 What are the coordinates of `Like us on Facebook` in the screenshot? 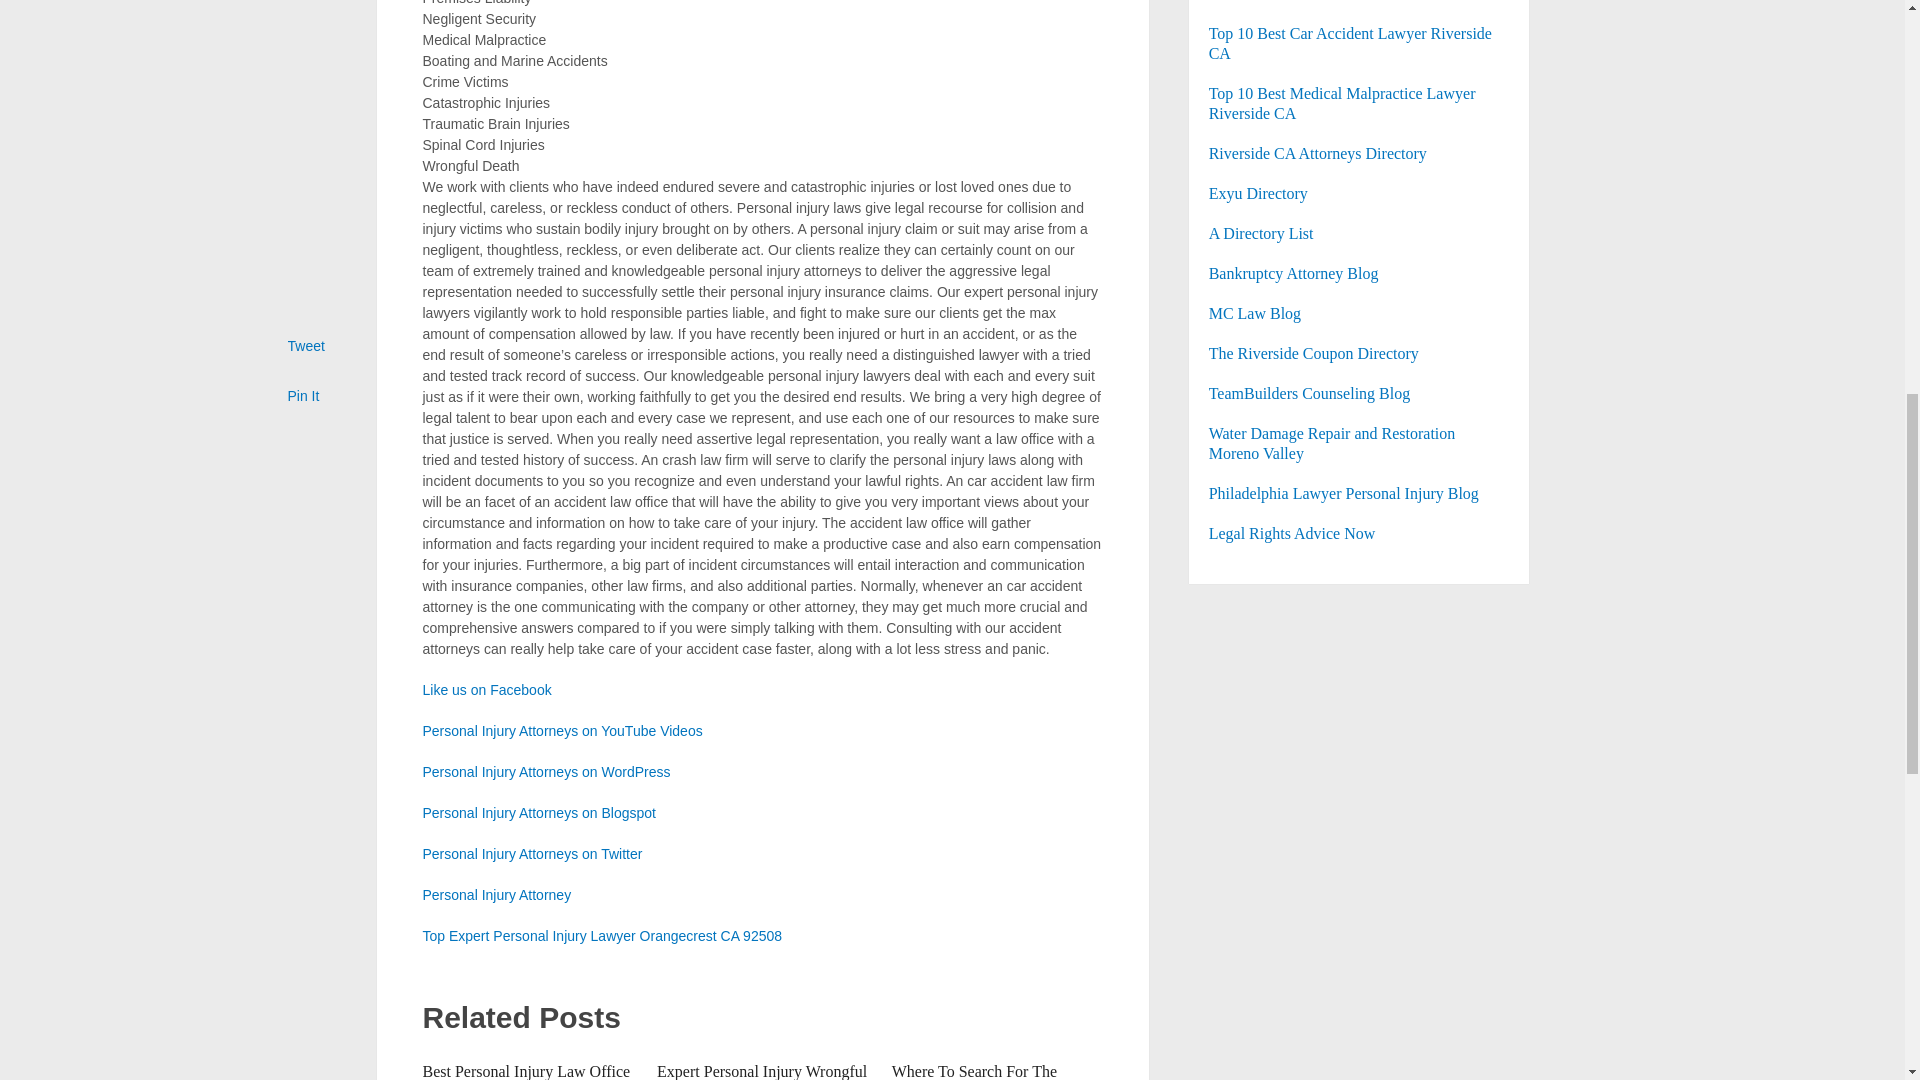 It's located at (486, 689).